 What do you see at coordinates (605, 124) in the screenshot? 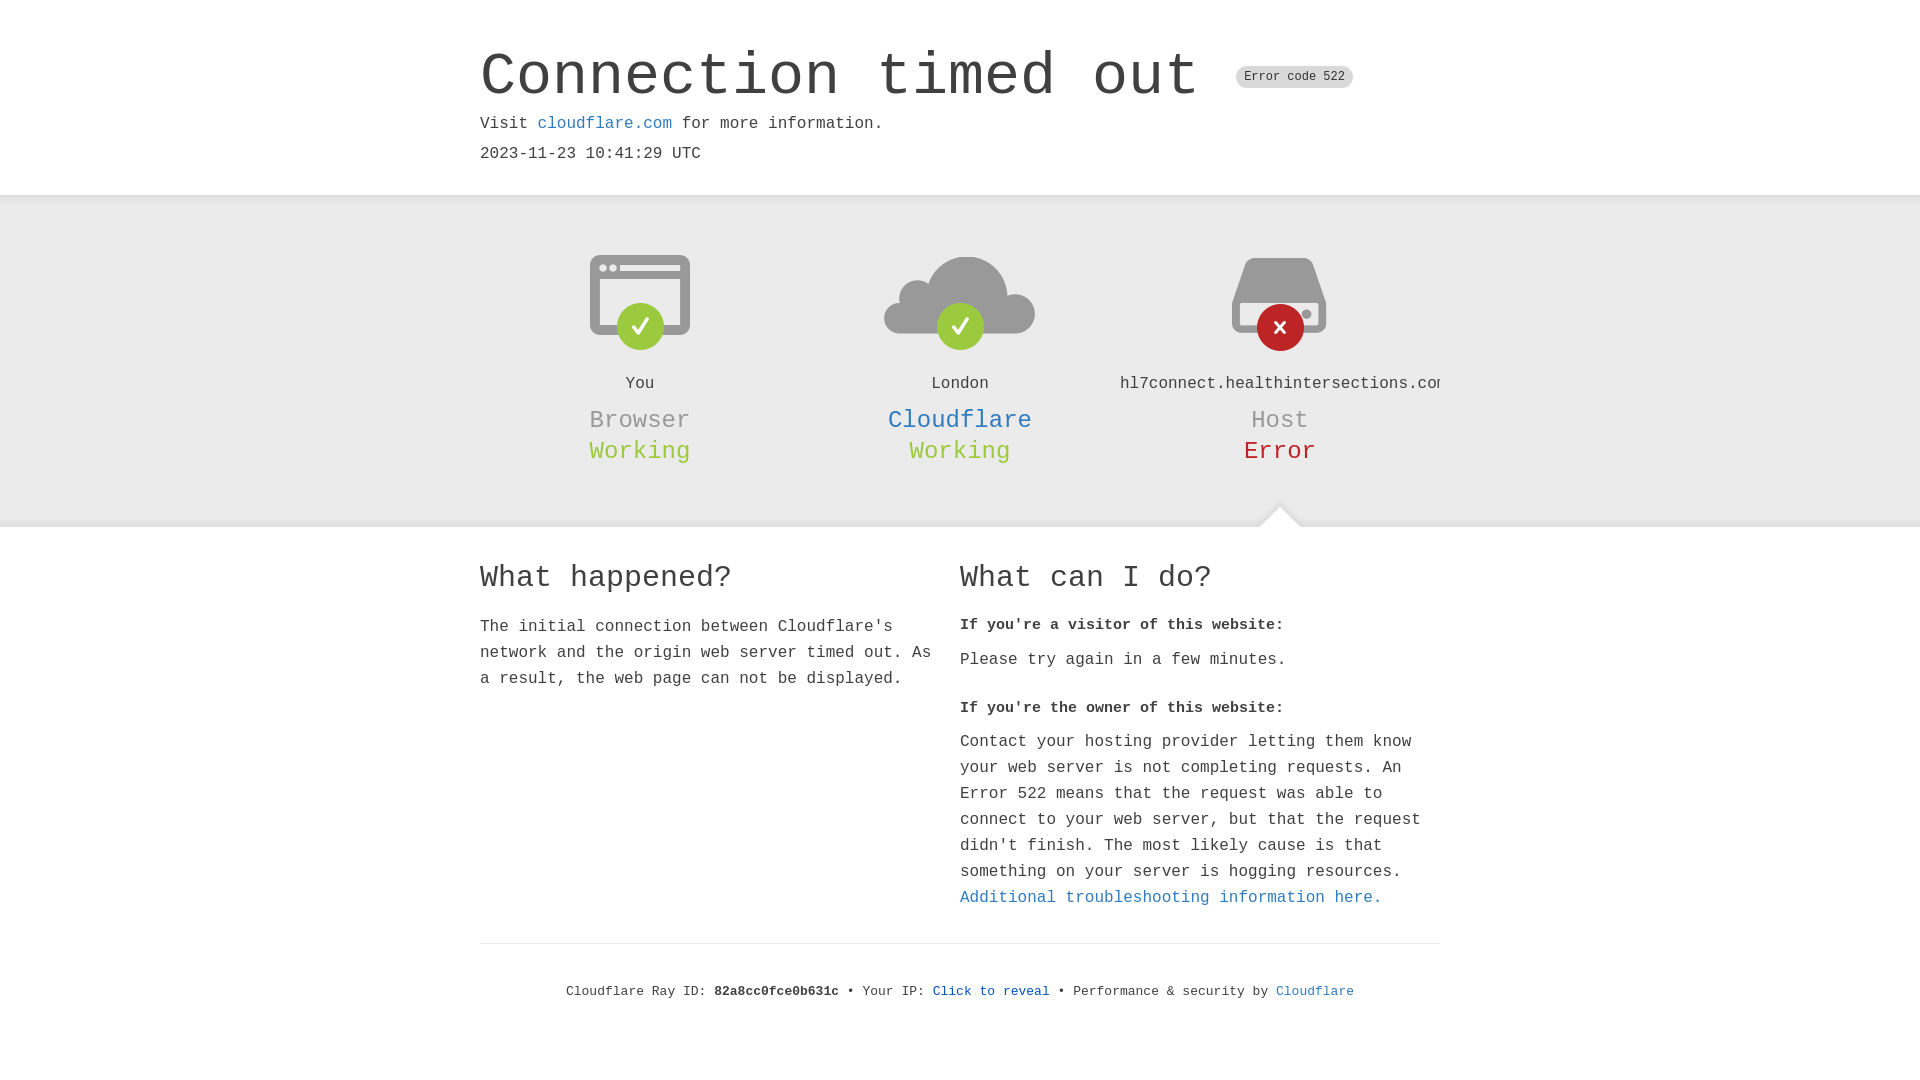
I see `cloudflare.com` at bounding box center [605, 124].